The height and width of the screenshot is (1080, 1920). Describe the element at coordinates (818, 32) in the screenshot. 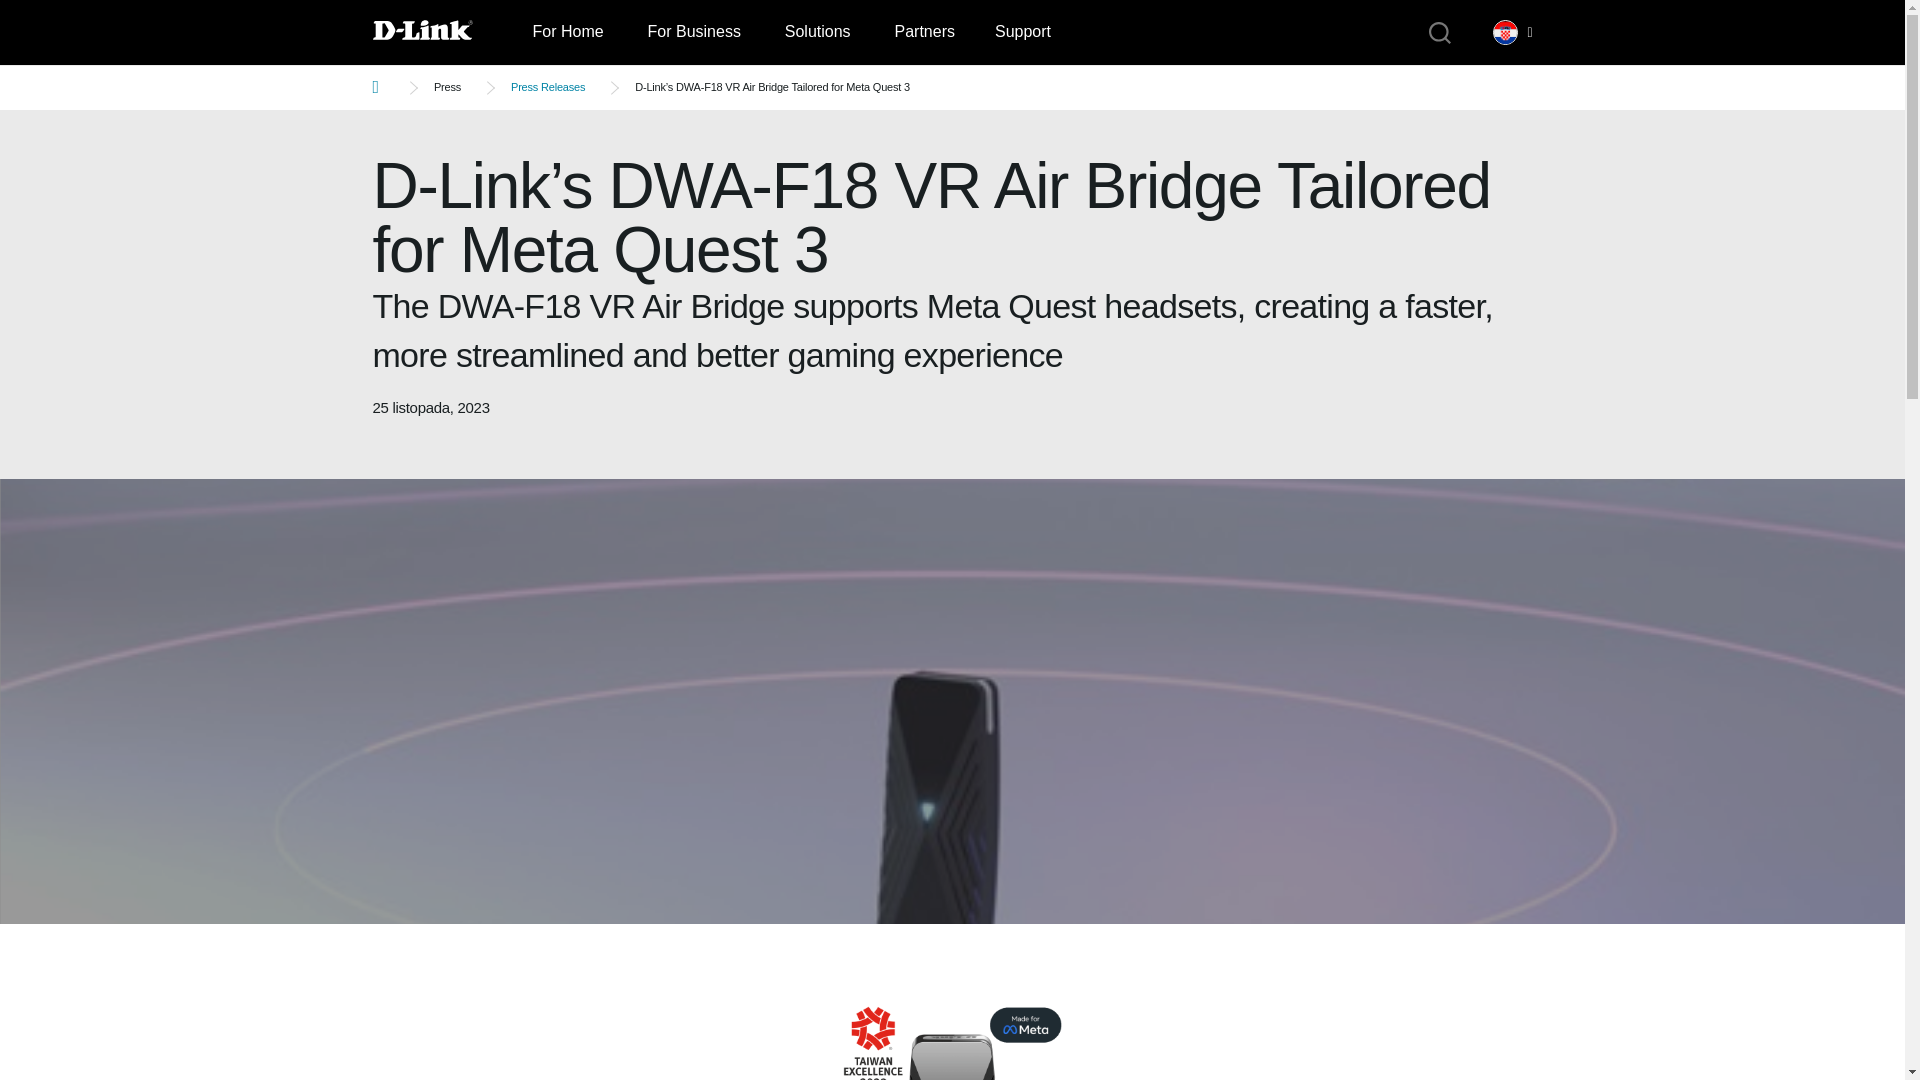

I see `Solutions` at that location.